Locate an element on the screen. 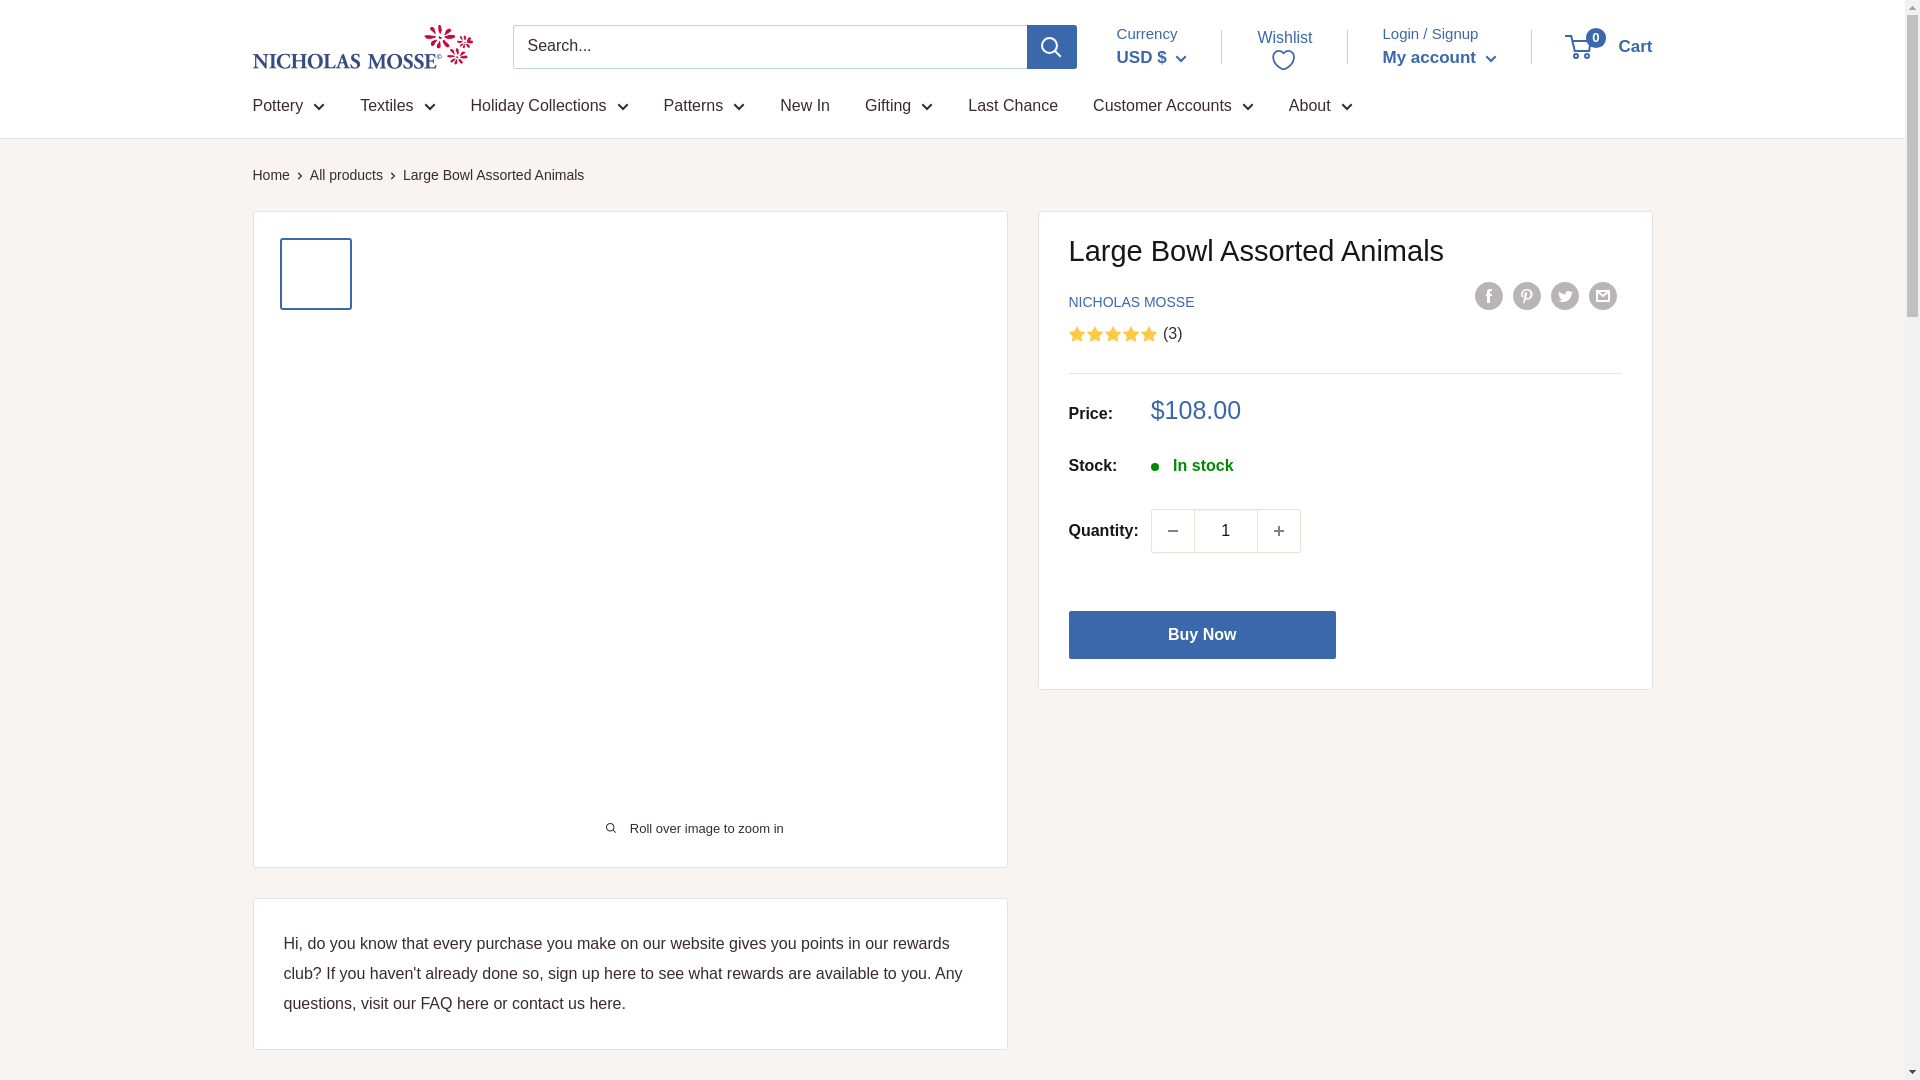 This screenshot has height=1080, width=1920. Increase quantity by 1 is located at coordinates (1278, 530).